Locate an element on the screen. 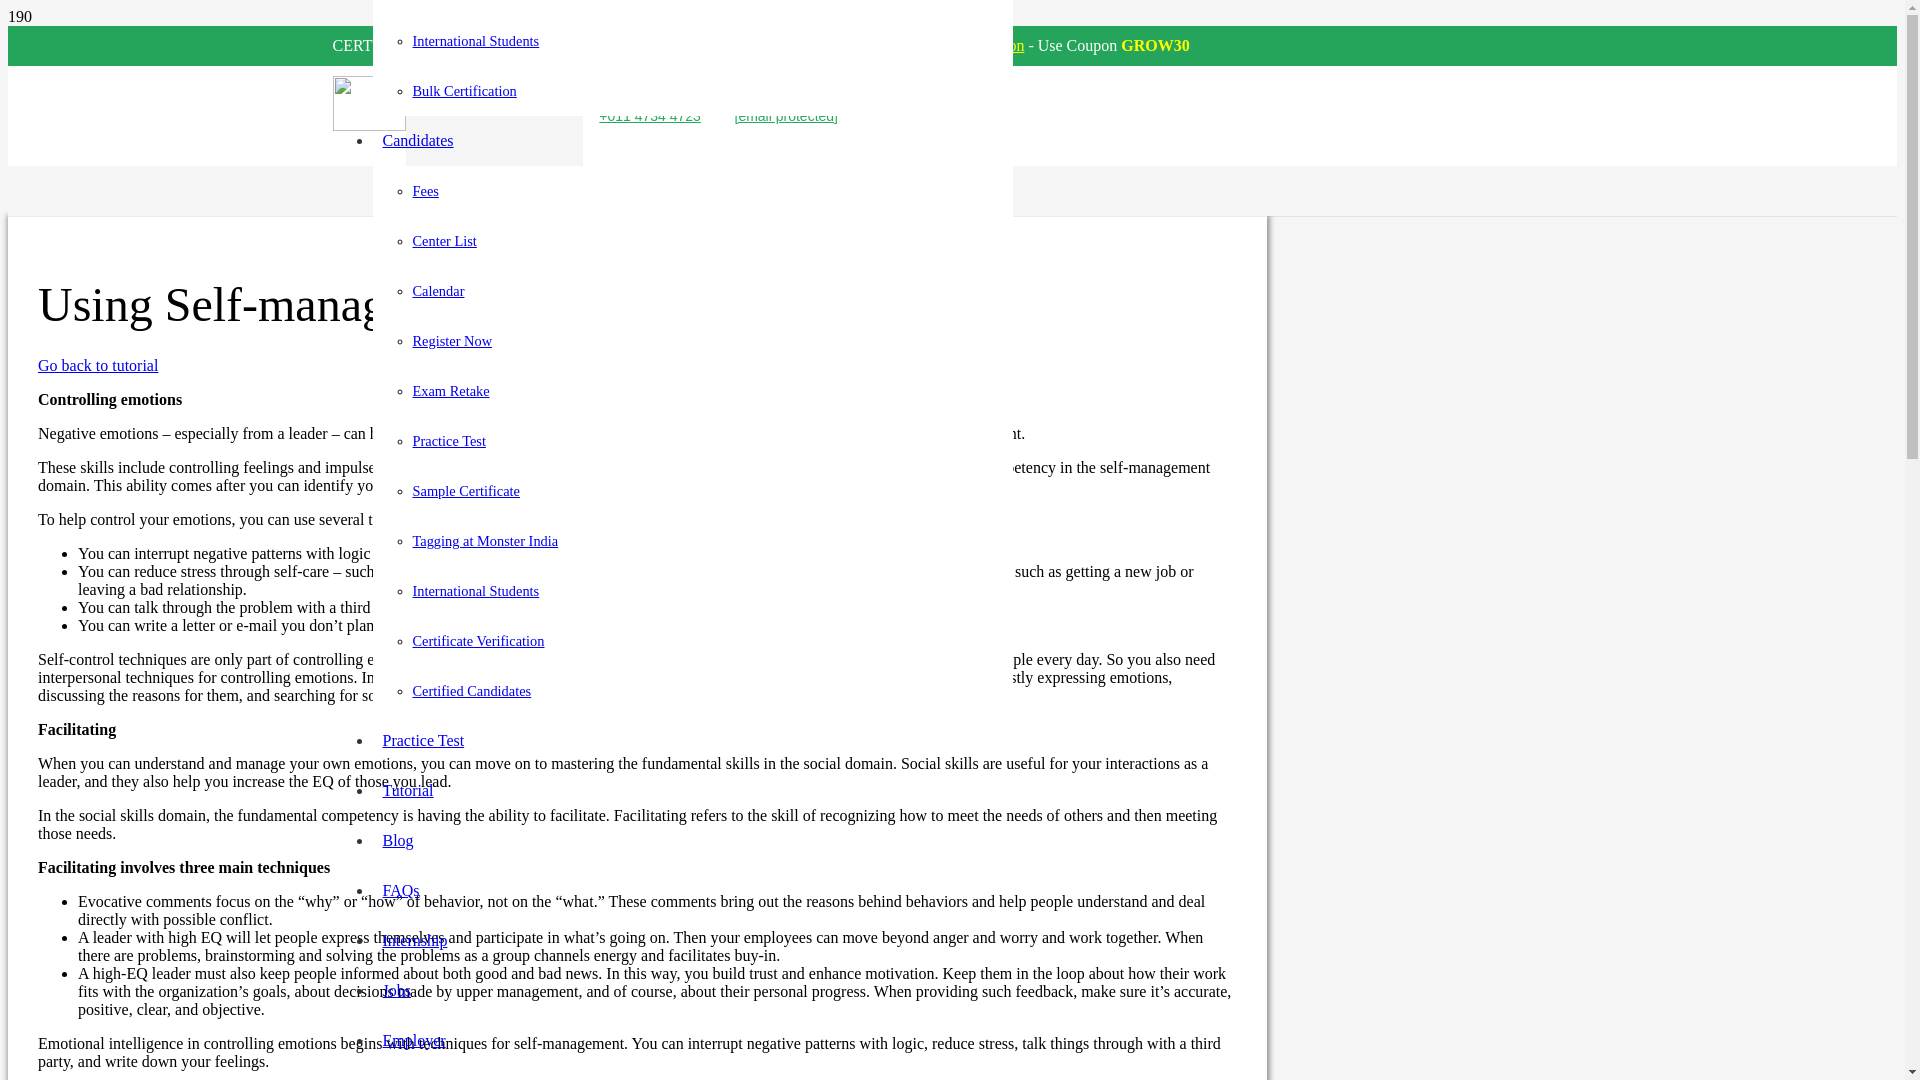  Candidates is located at coordinates (417, 140).